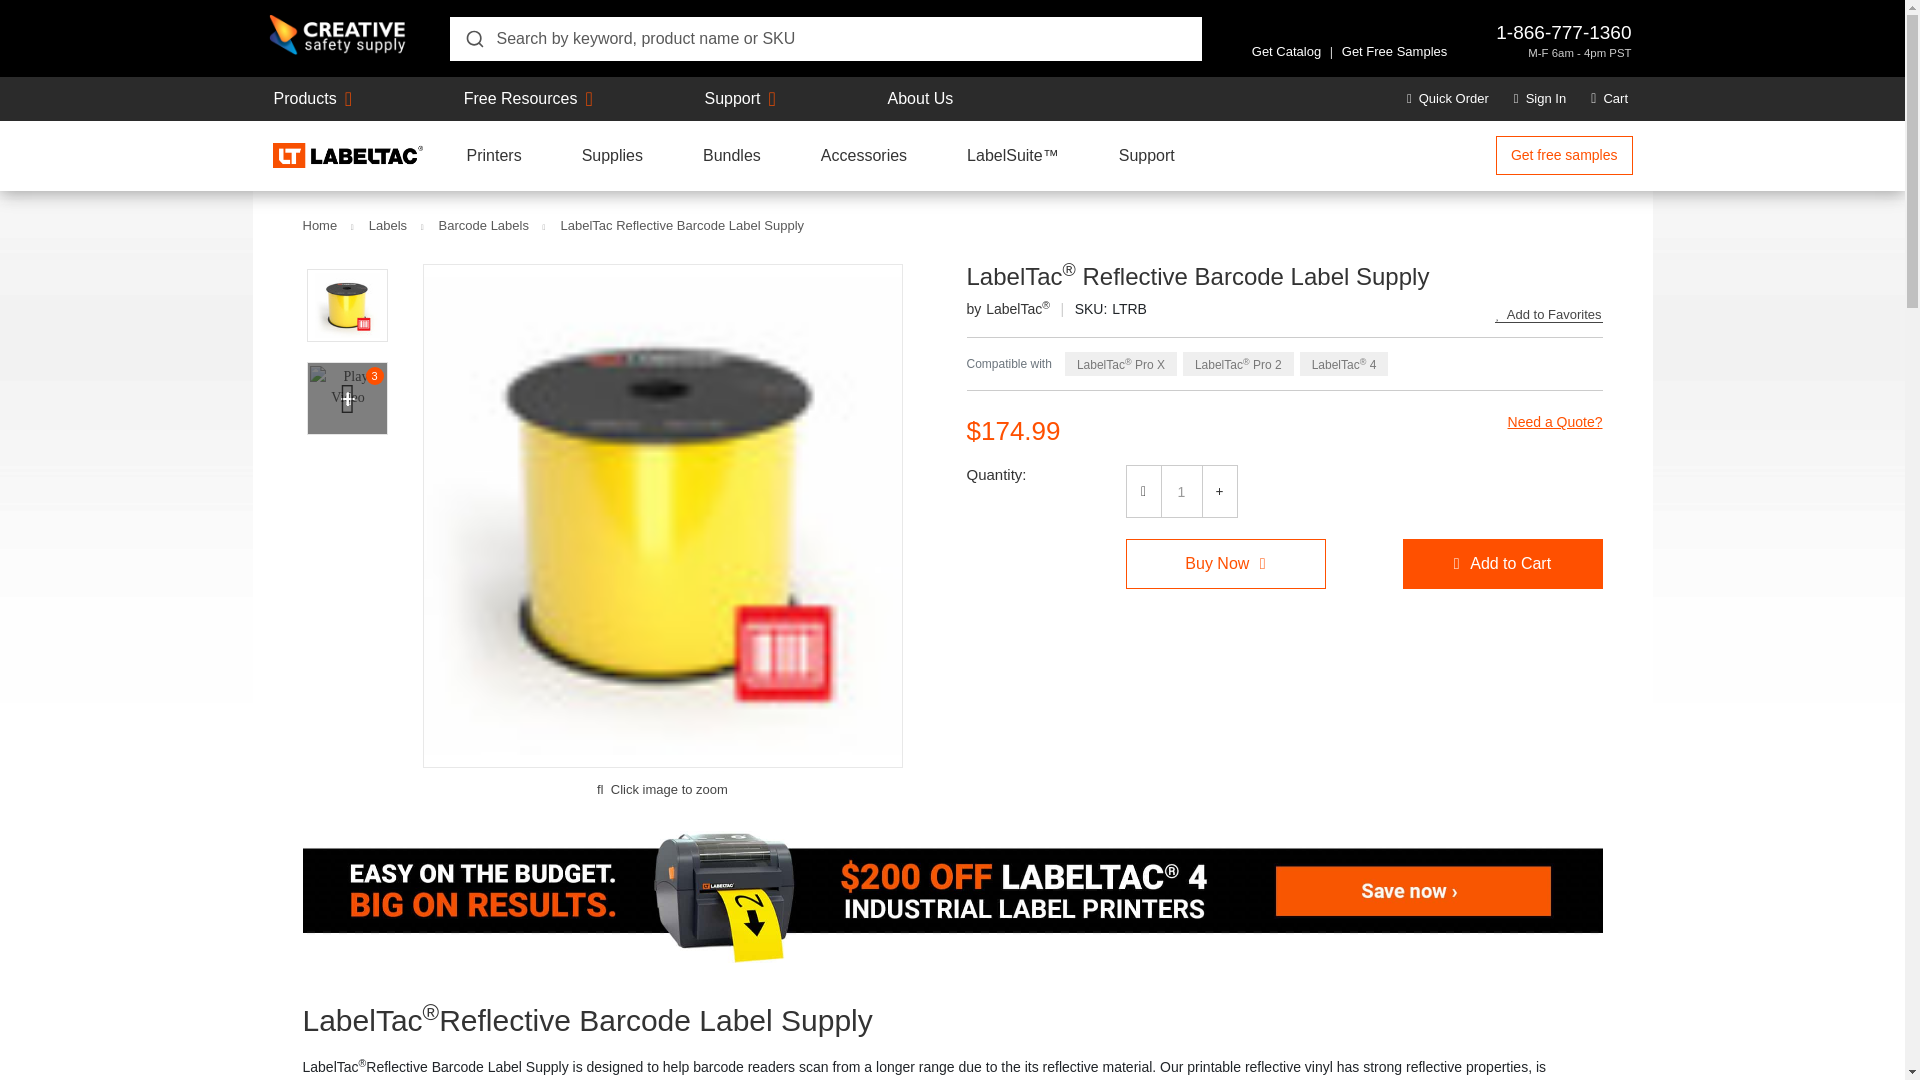 This screenshot has height=1080, width=1920. Describe the element at coordinates (1562, 32) in the screenshot. I see `1-866-777-1360` at that location.